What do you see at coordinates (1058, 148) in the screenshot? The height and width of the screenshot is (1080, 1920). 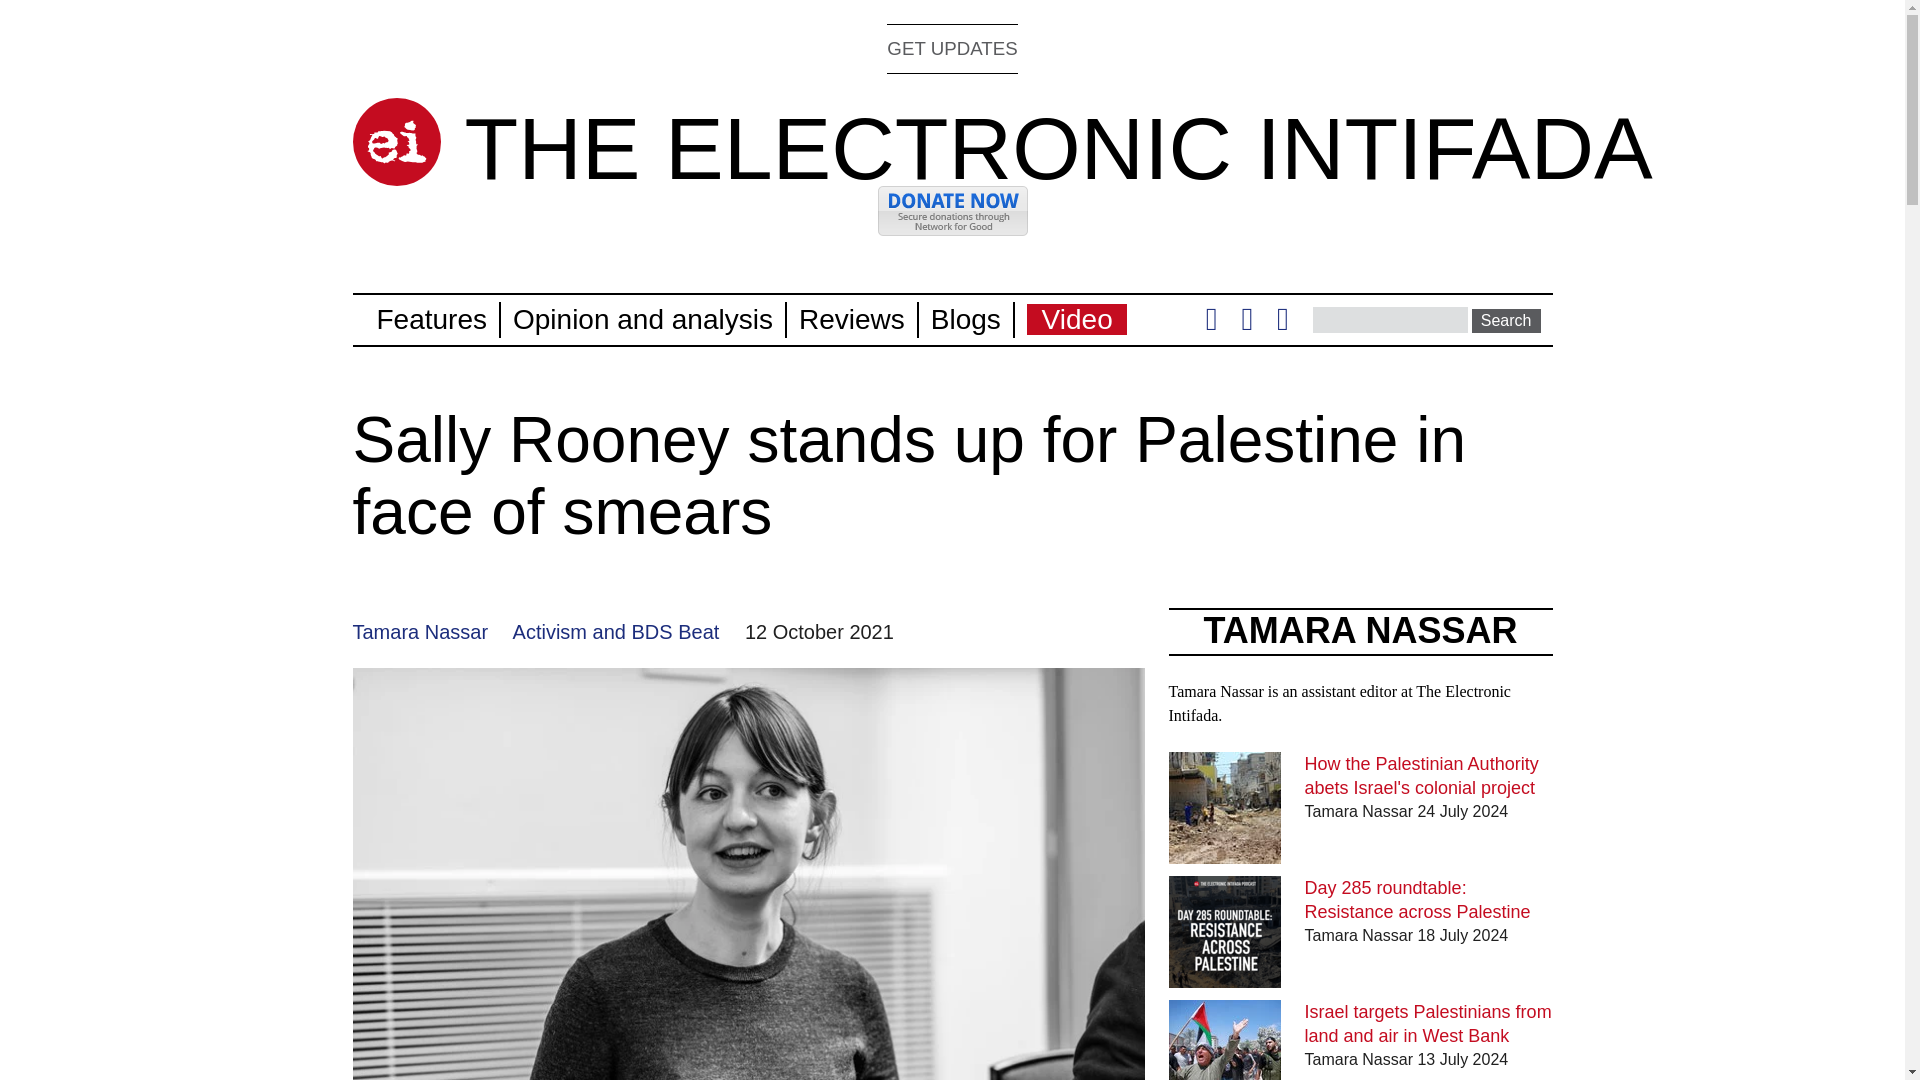 I see `THE ELECTRONIC INTIFADA` at bounding box center [1058, 148].